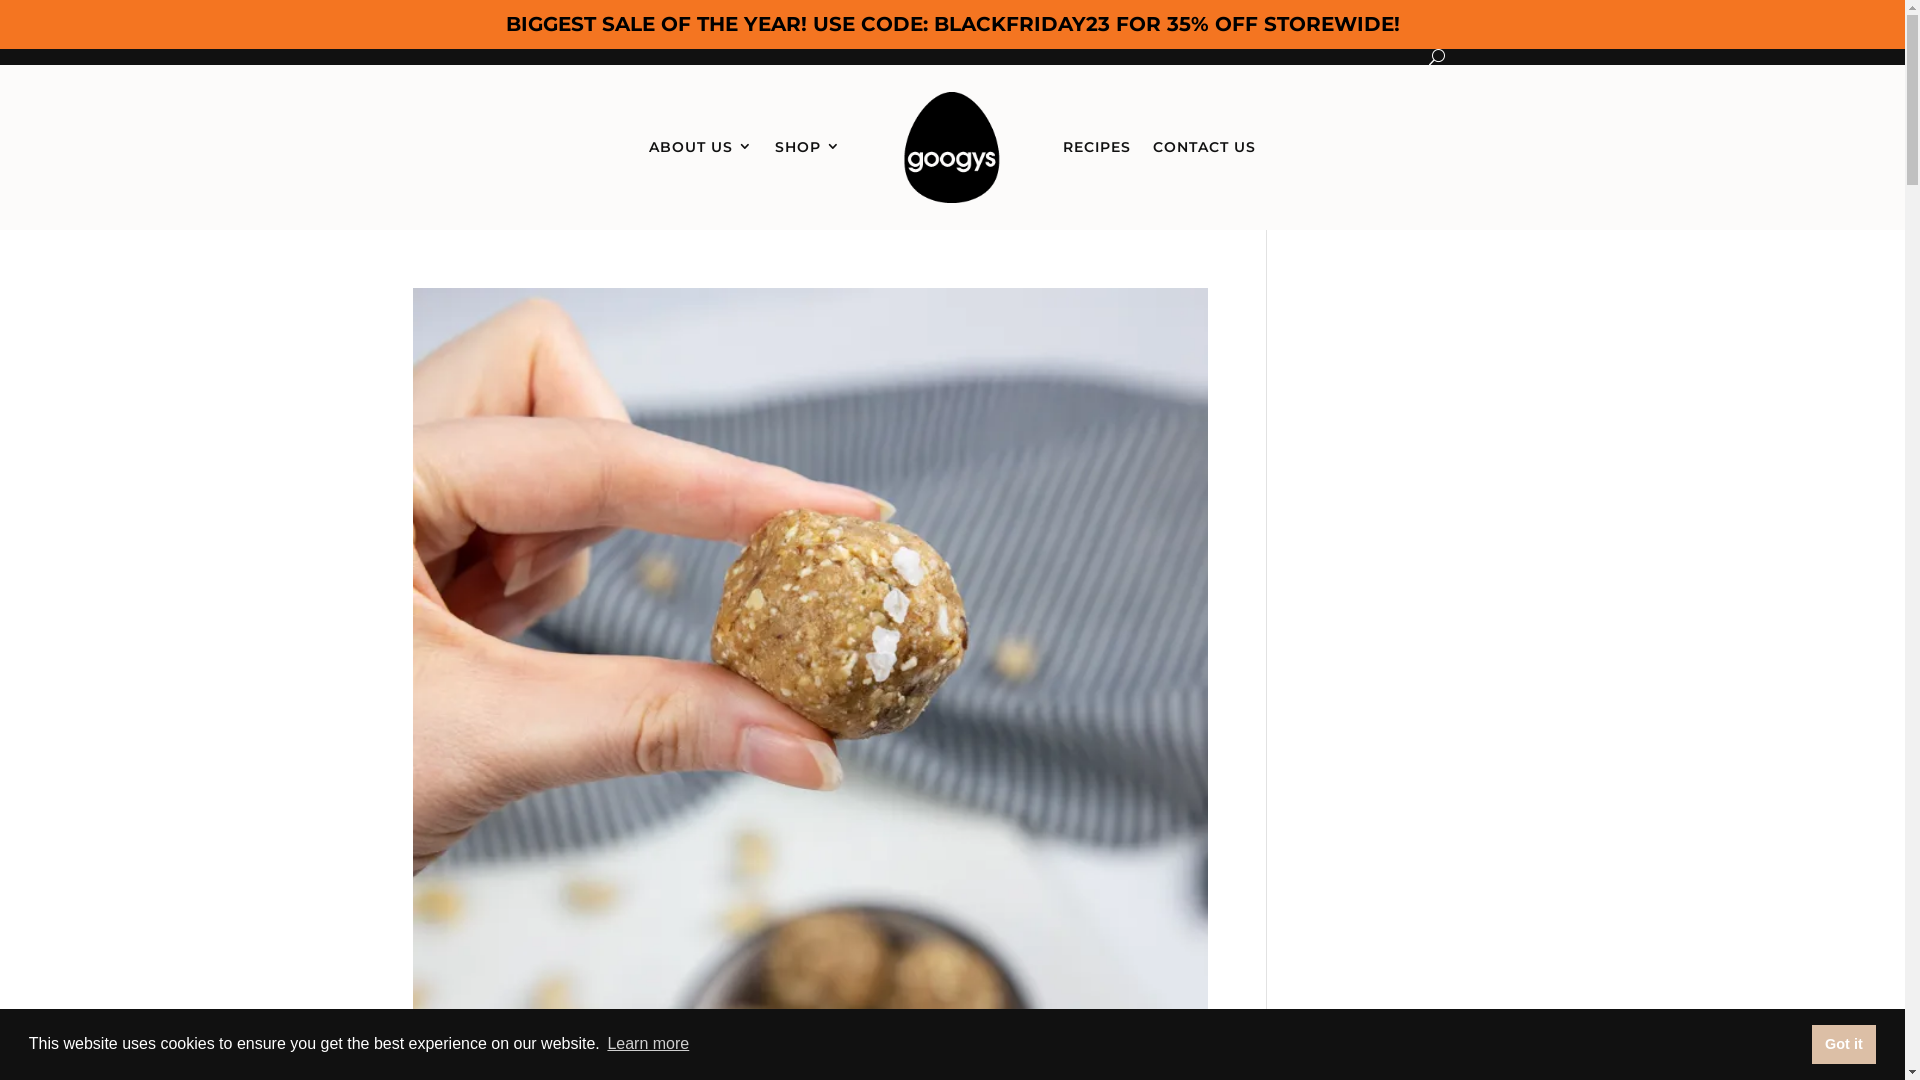 The width and height of the screenshot is (1920, 1080). What do you see at coordinates (1844, 1044) in the screenshot?
I see `Got it` at bounding box center [1844, 1044].